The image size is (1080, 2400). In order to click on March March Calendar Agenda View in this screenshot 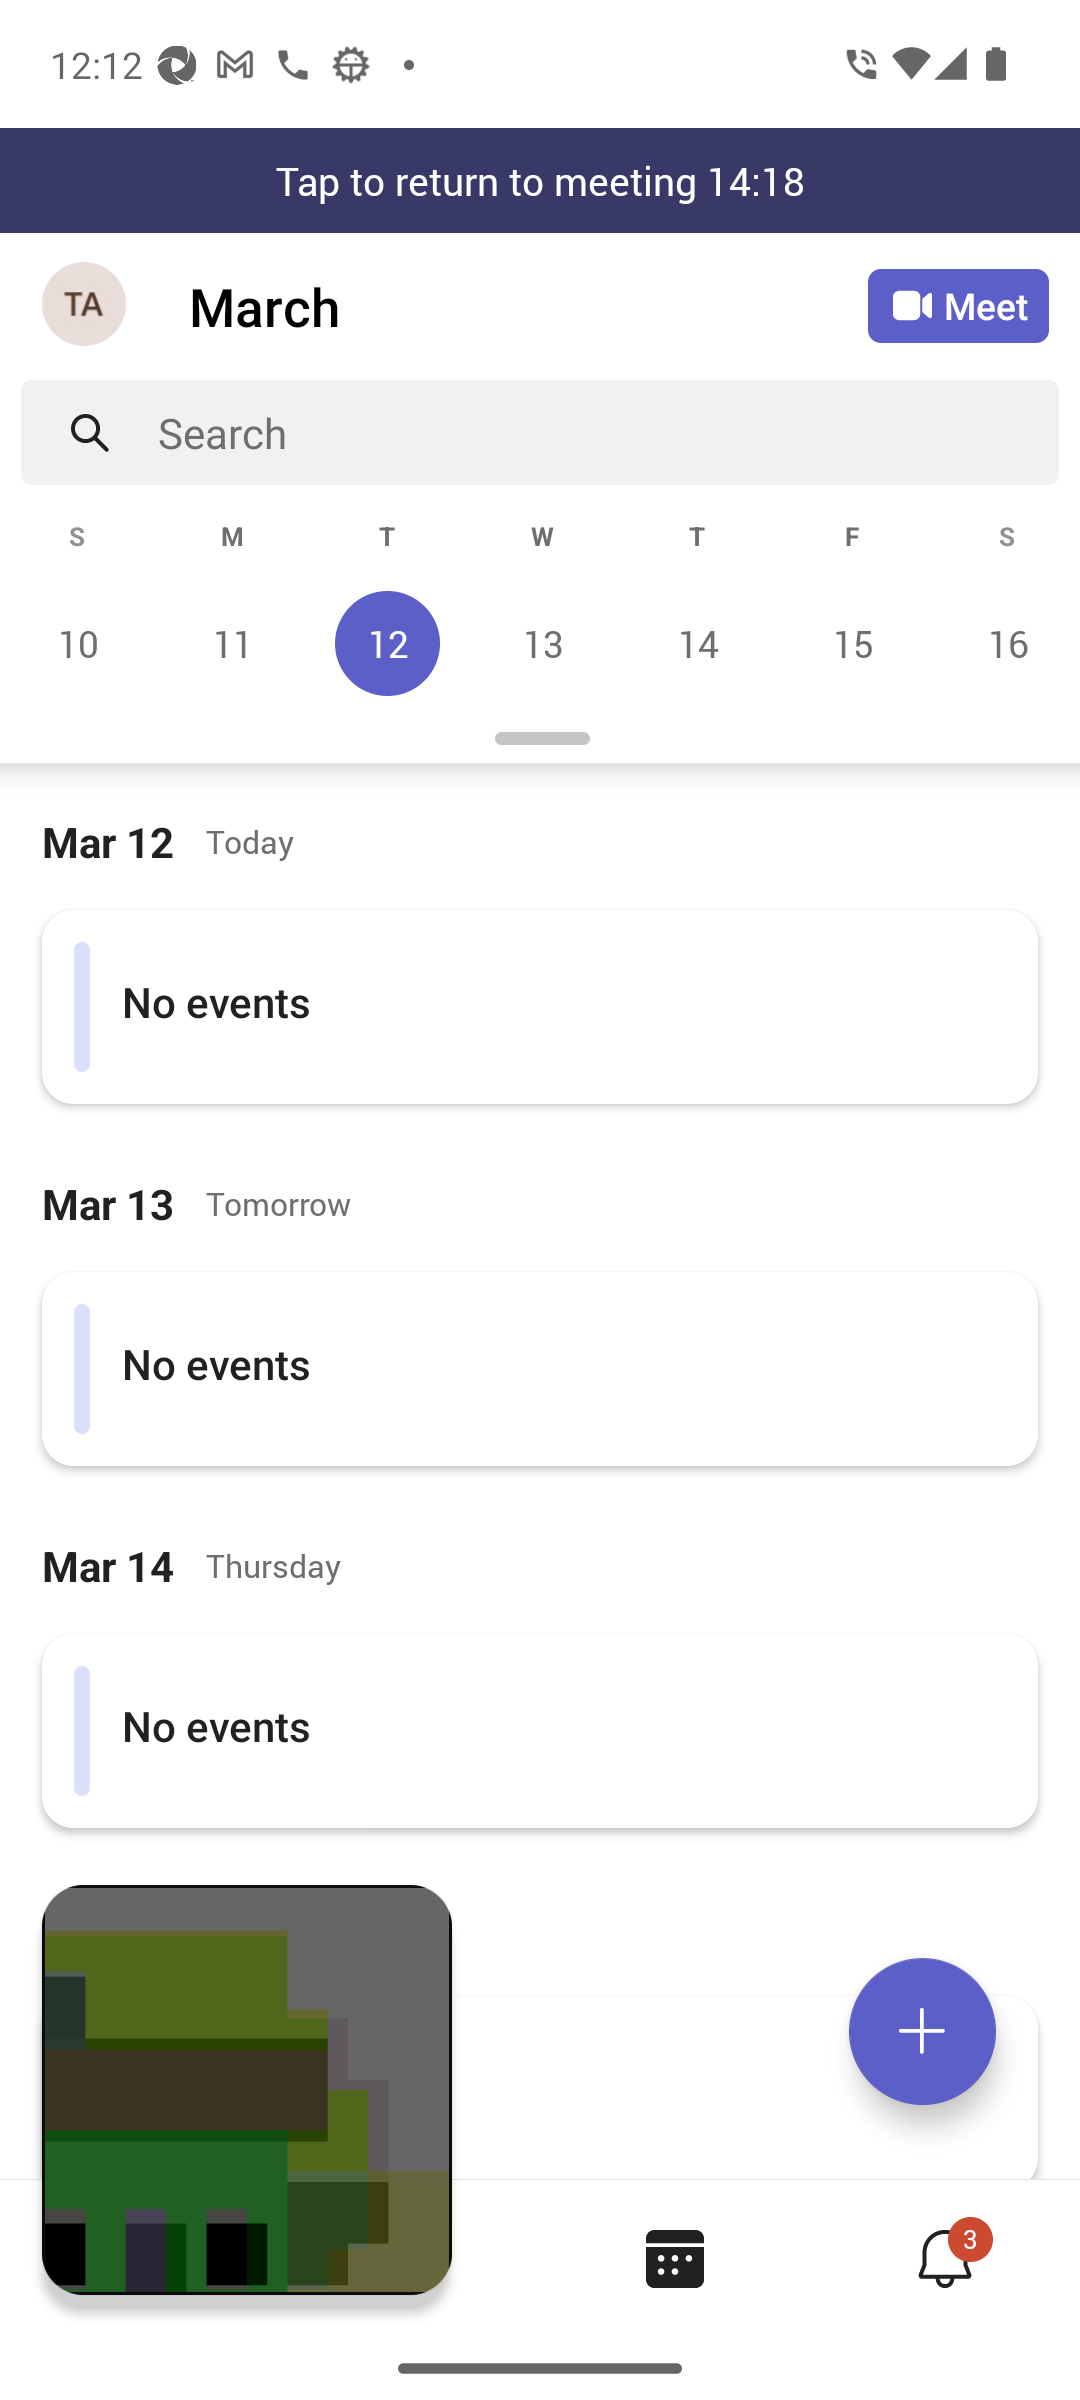, I will do `click(528, 306)`.